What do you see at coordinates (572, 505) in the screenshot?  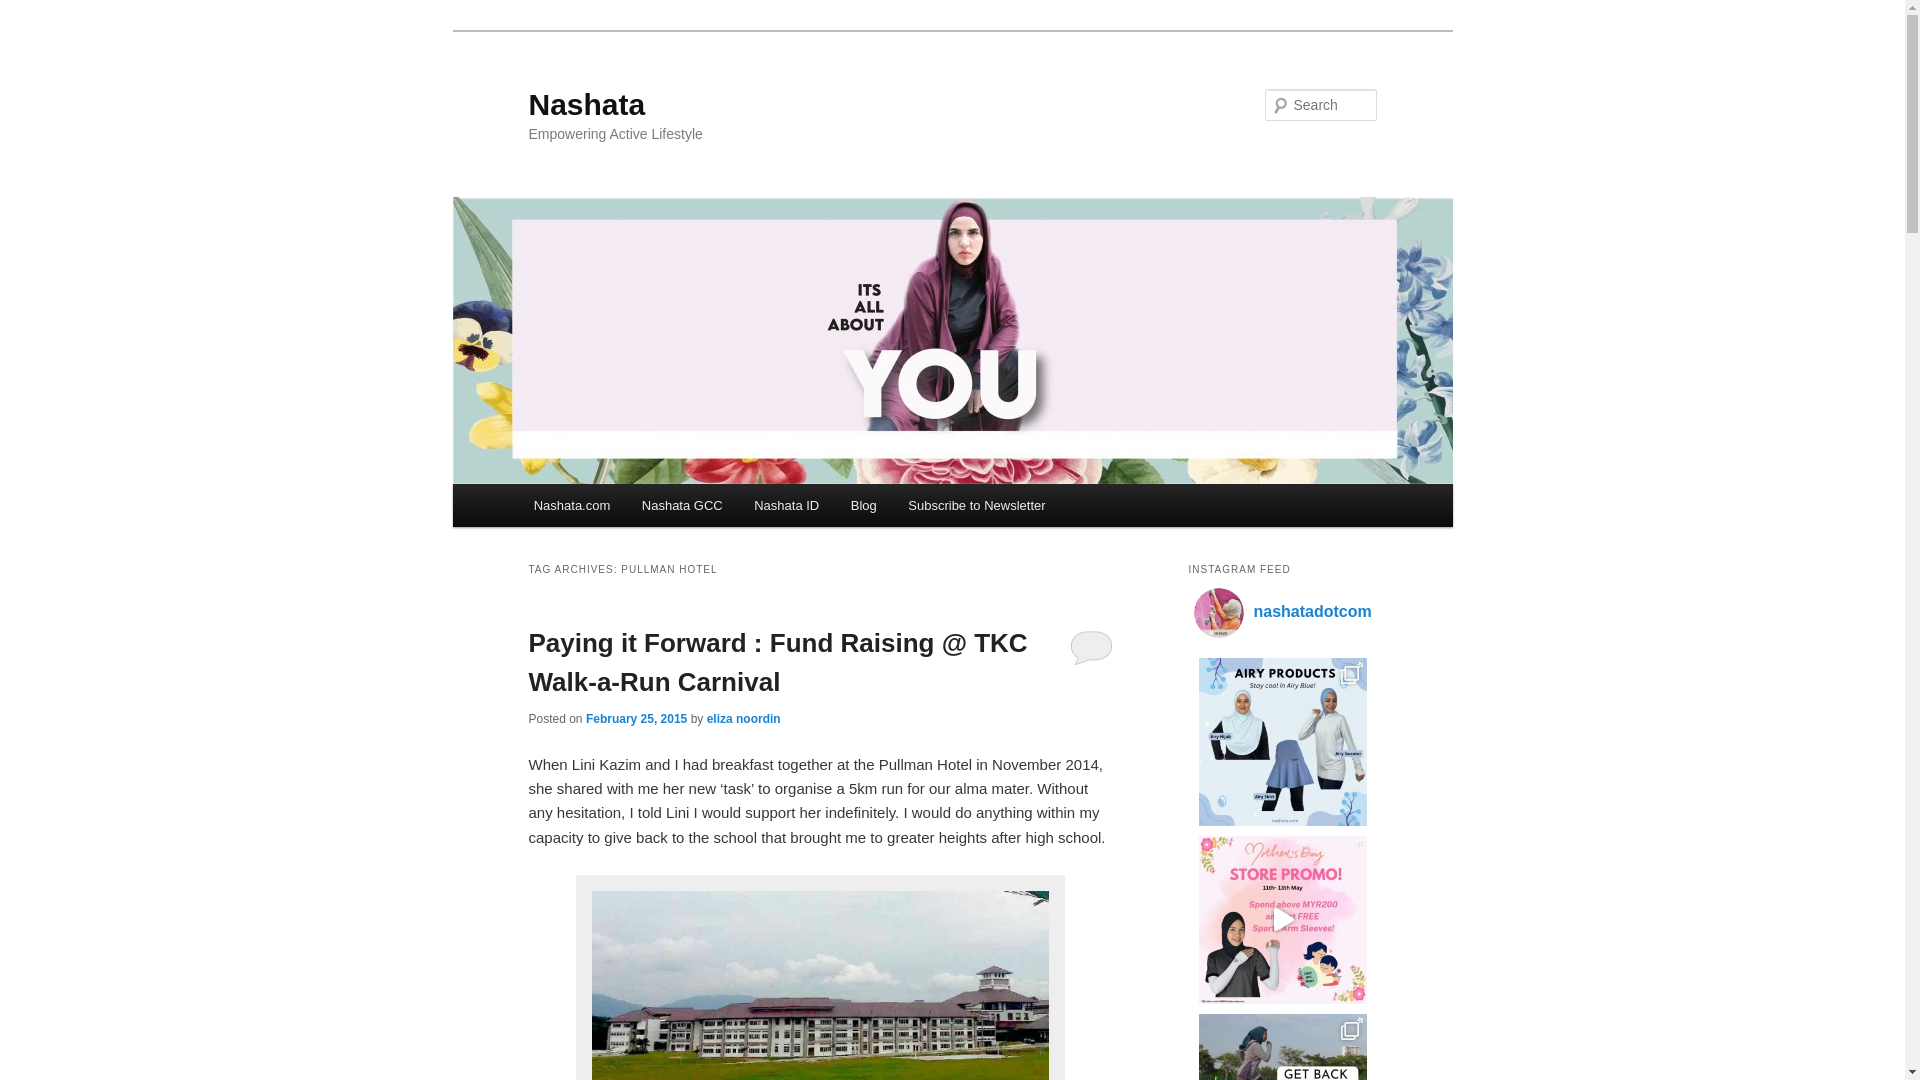 I see `Nashata.com` at bounding box center [572, 505].